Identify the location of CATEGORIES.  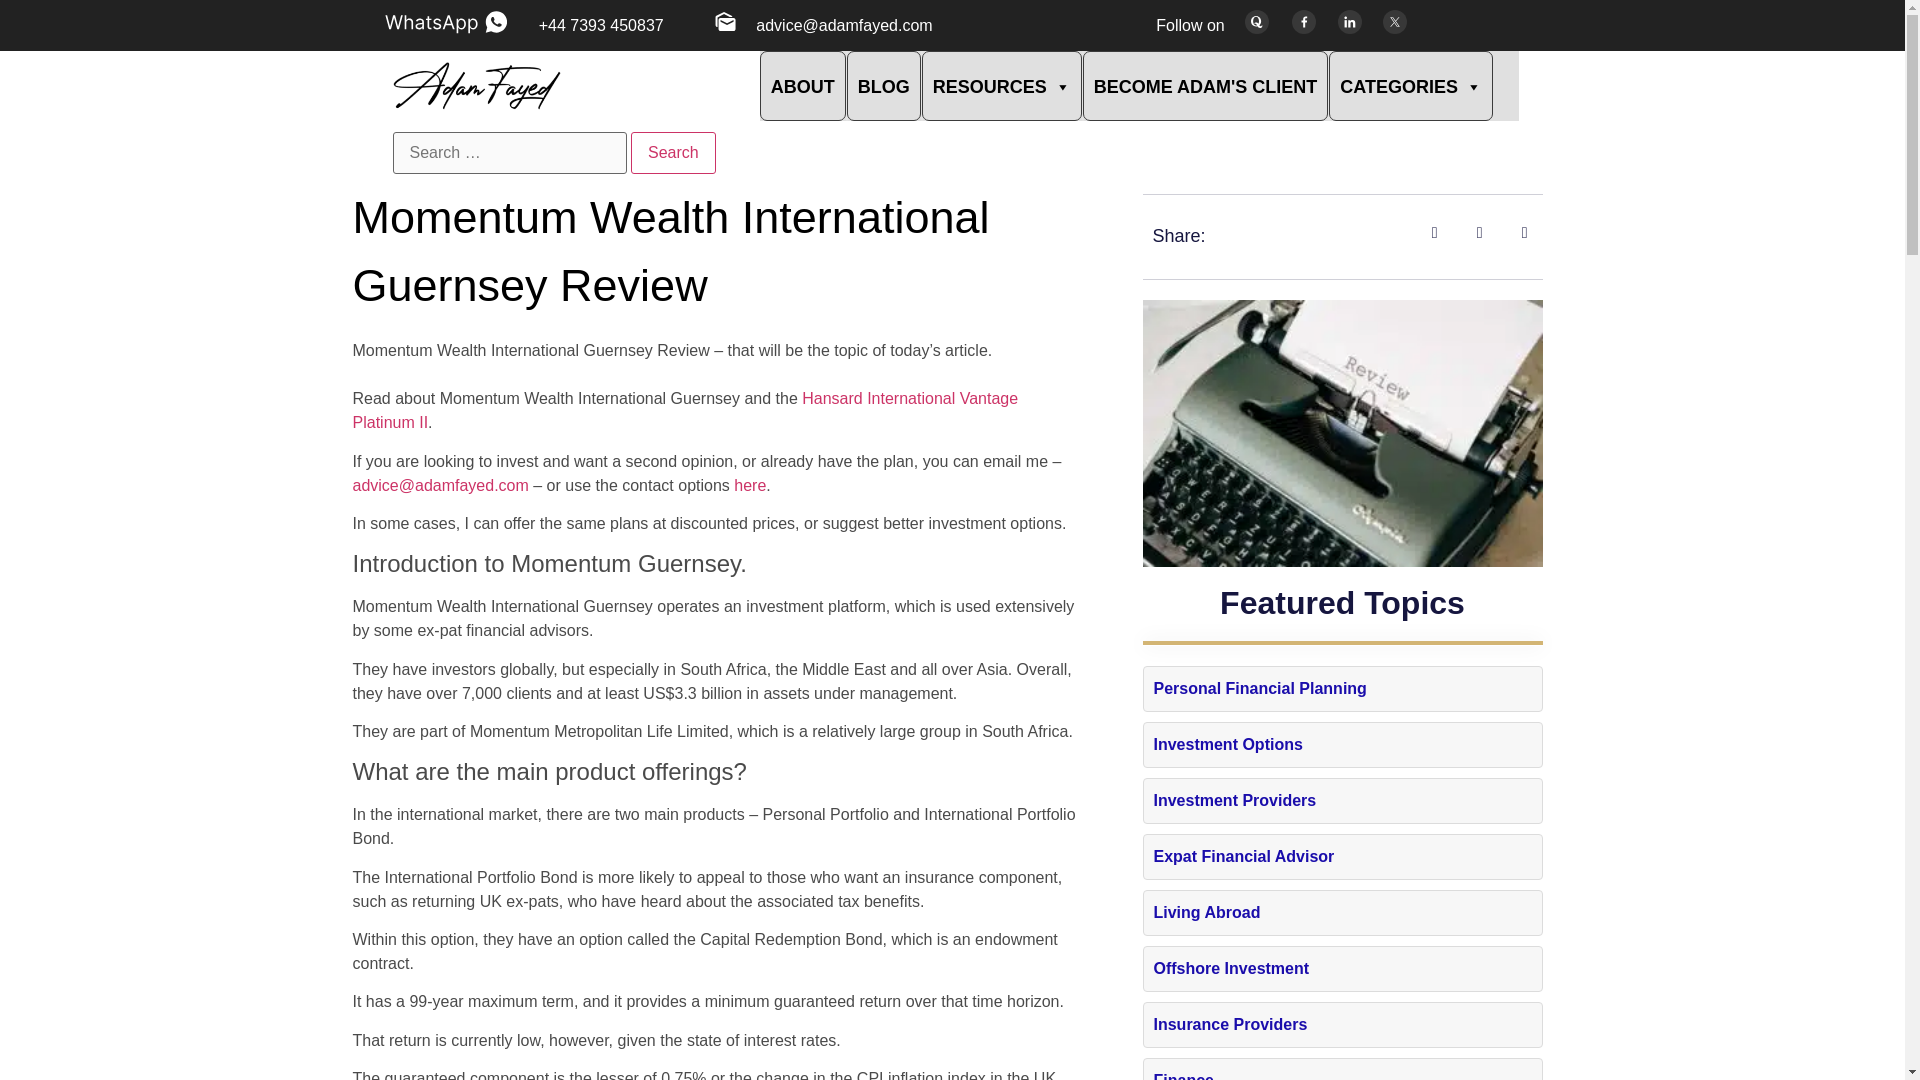
(1410, 85).